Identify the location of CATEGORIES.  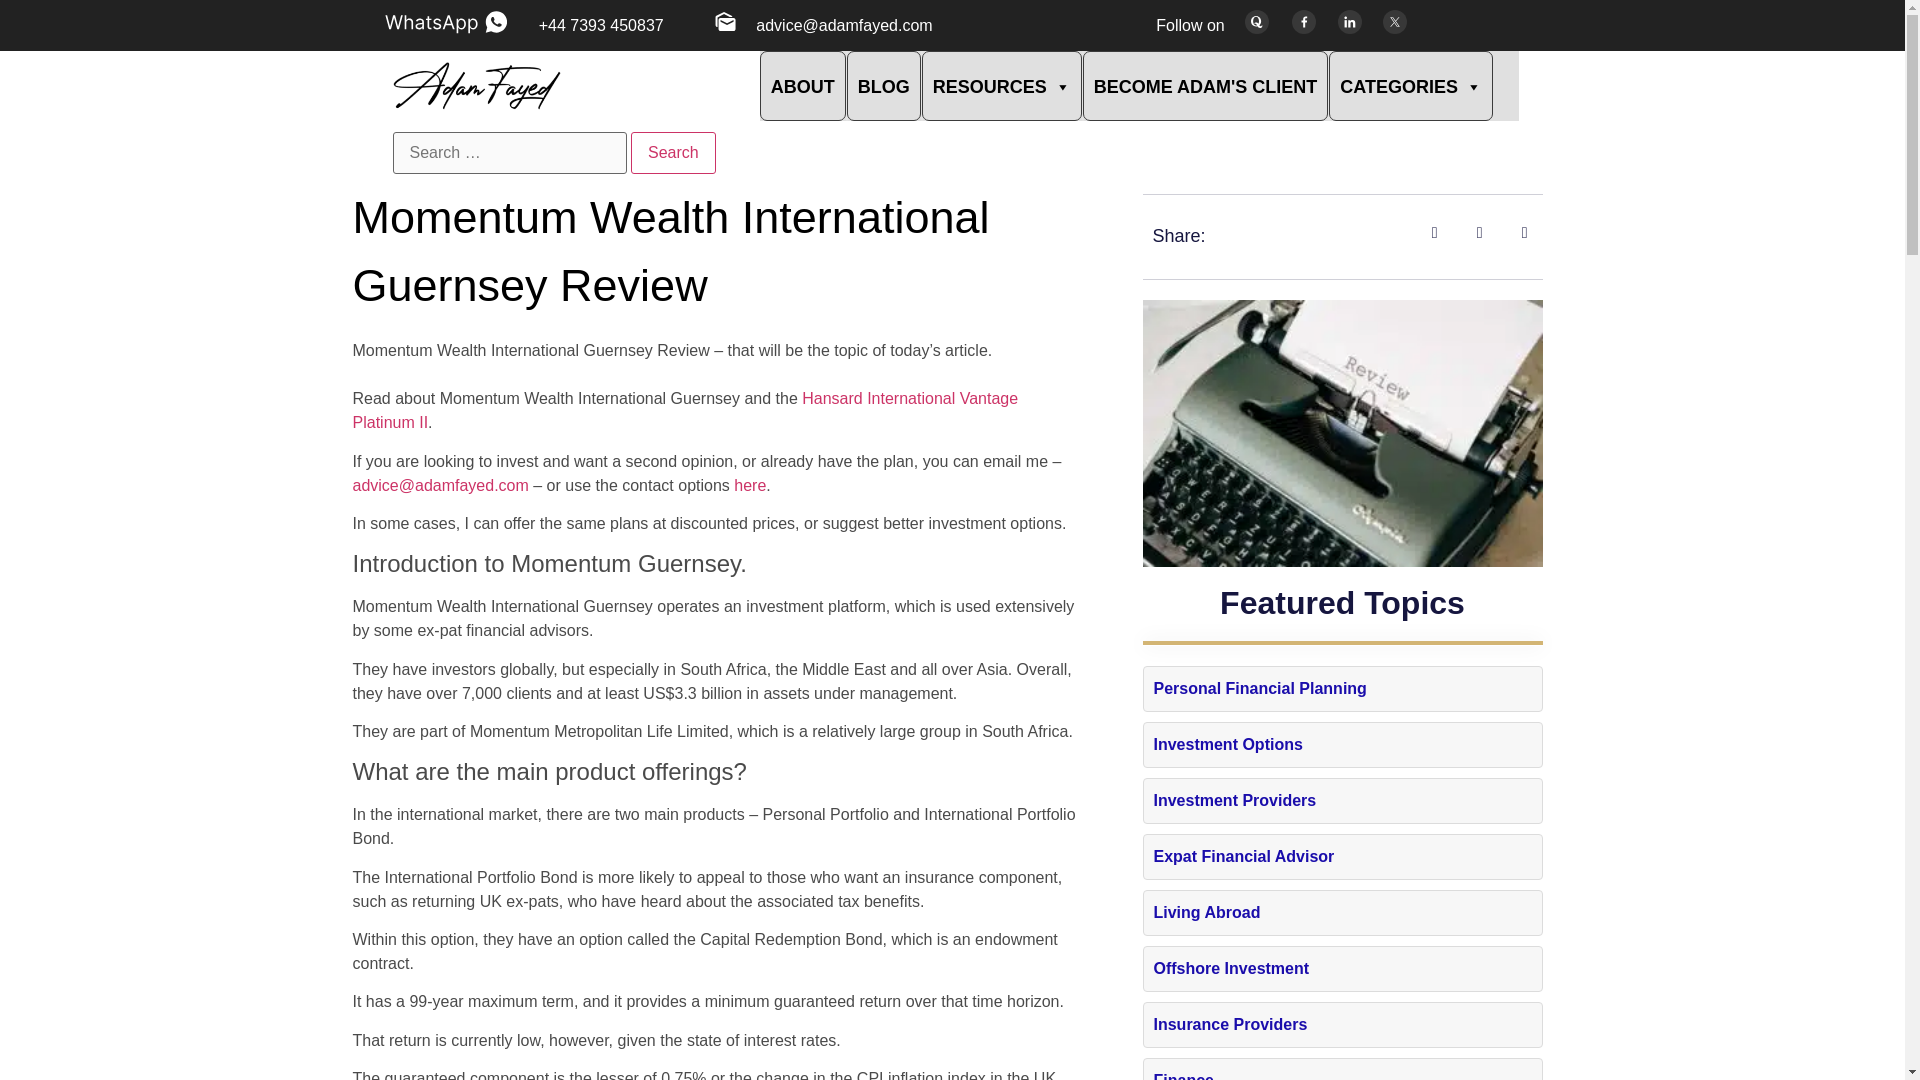
(1410, 85).